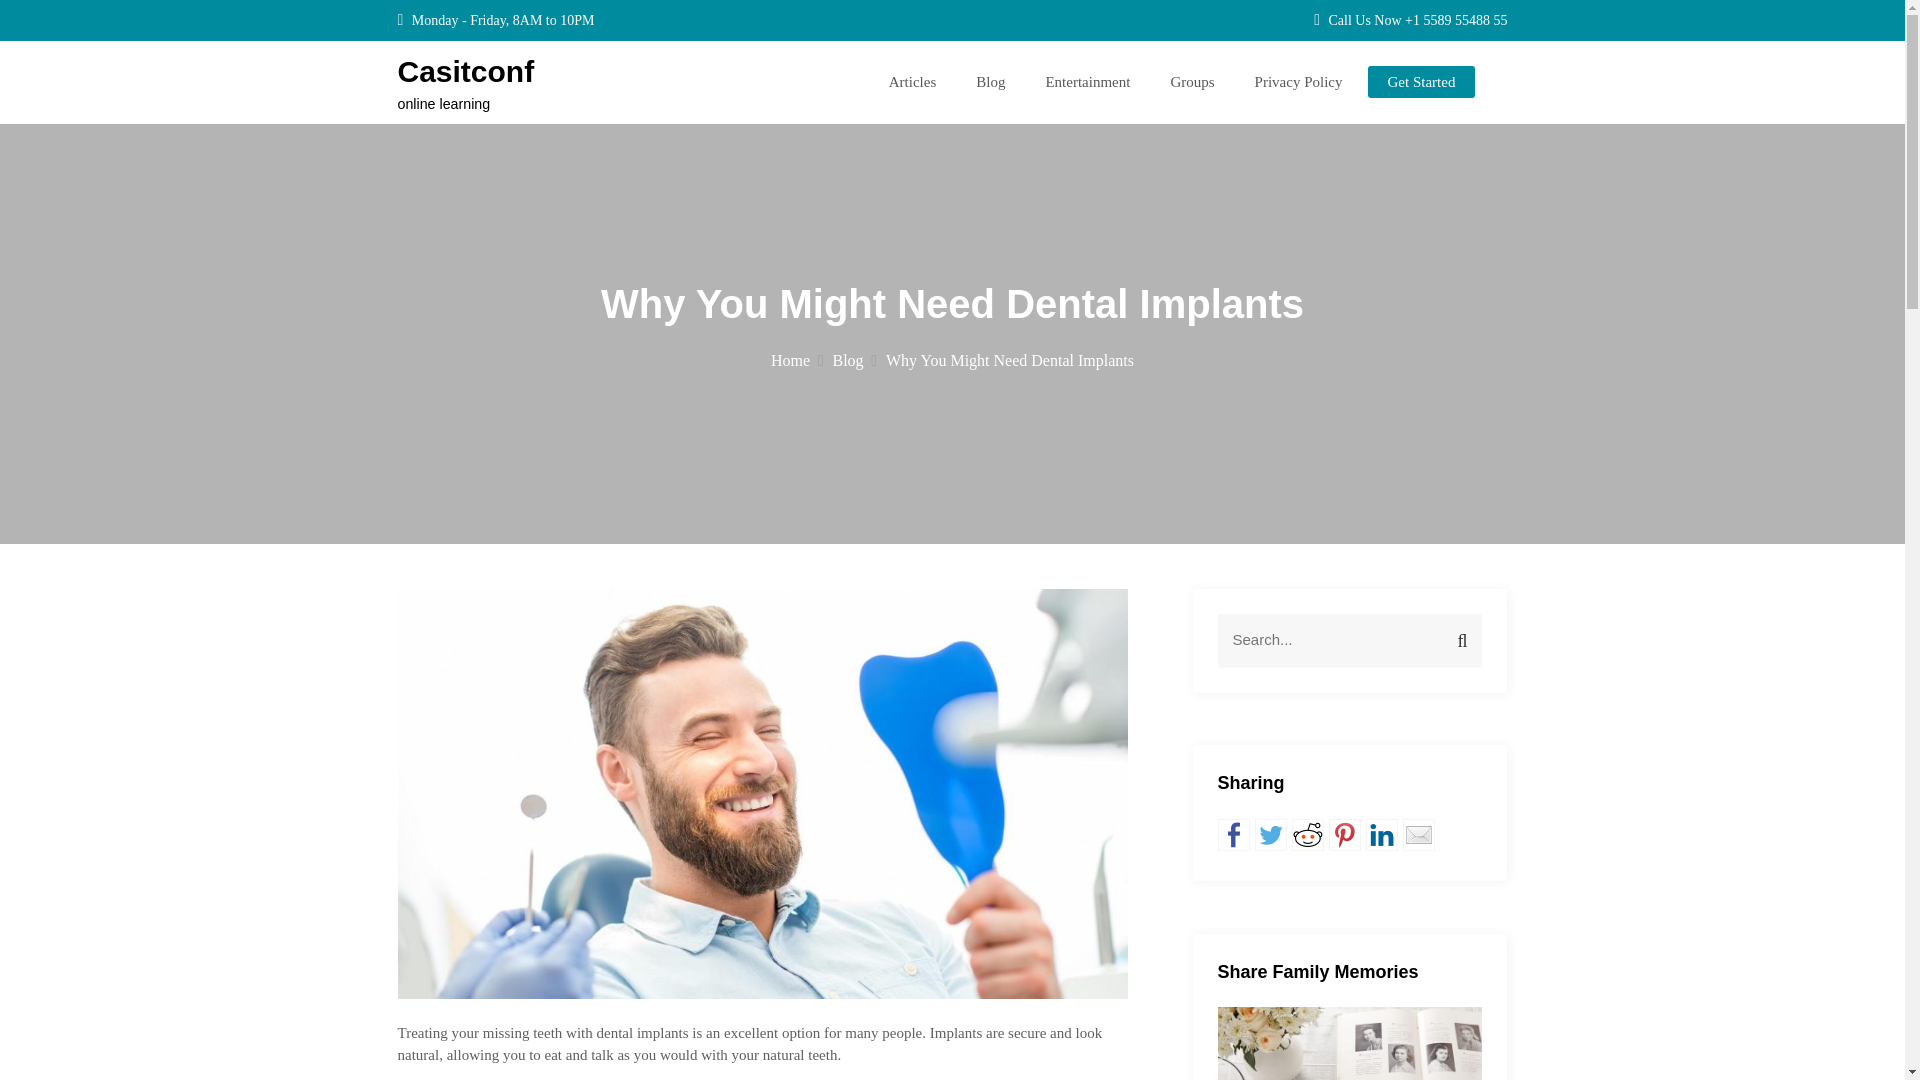 The width and height of the screenshot is (1920, 1080). I want to click on Privacy Policy, so click(1298, 82).